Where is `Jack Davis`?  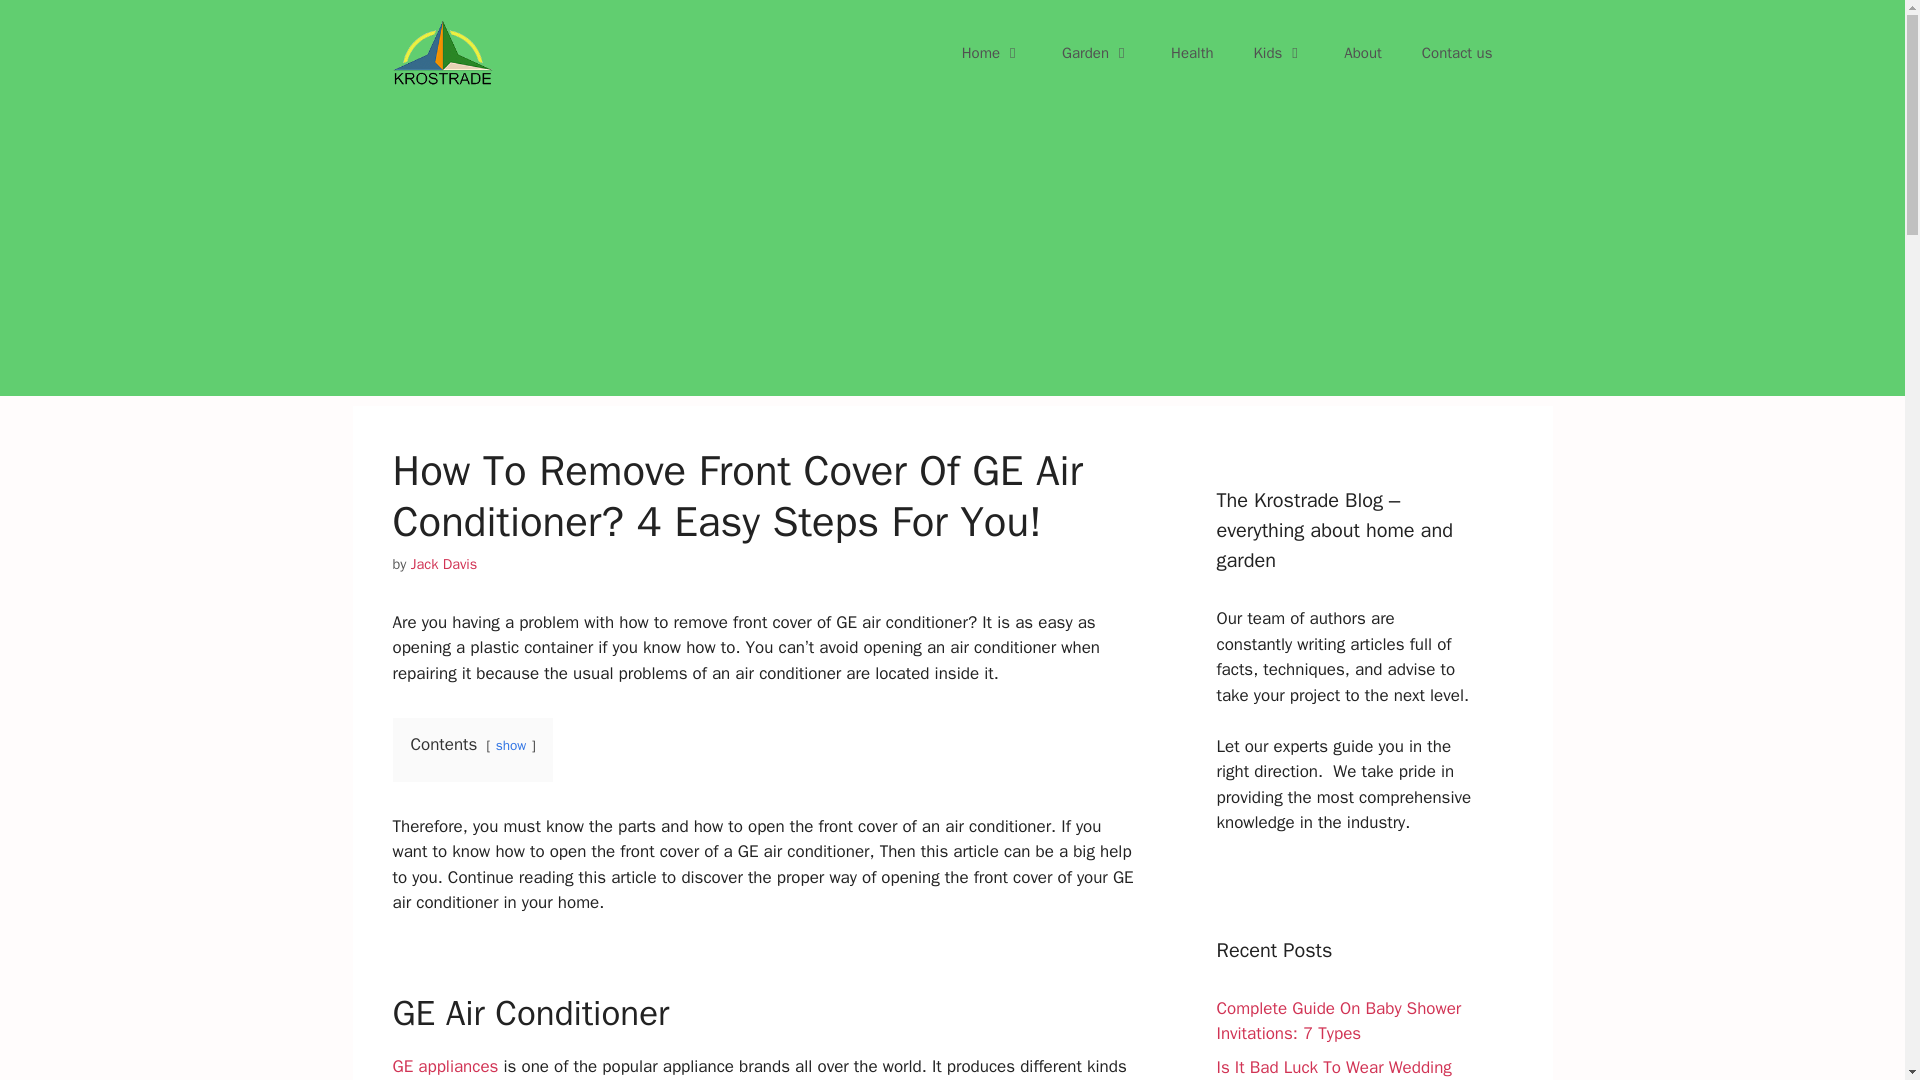 Jack Davis is located at coordinates (444, 564).